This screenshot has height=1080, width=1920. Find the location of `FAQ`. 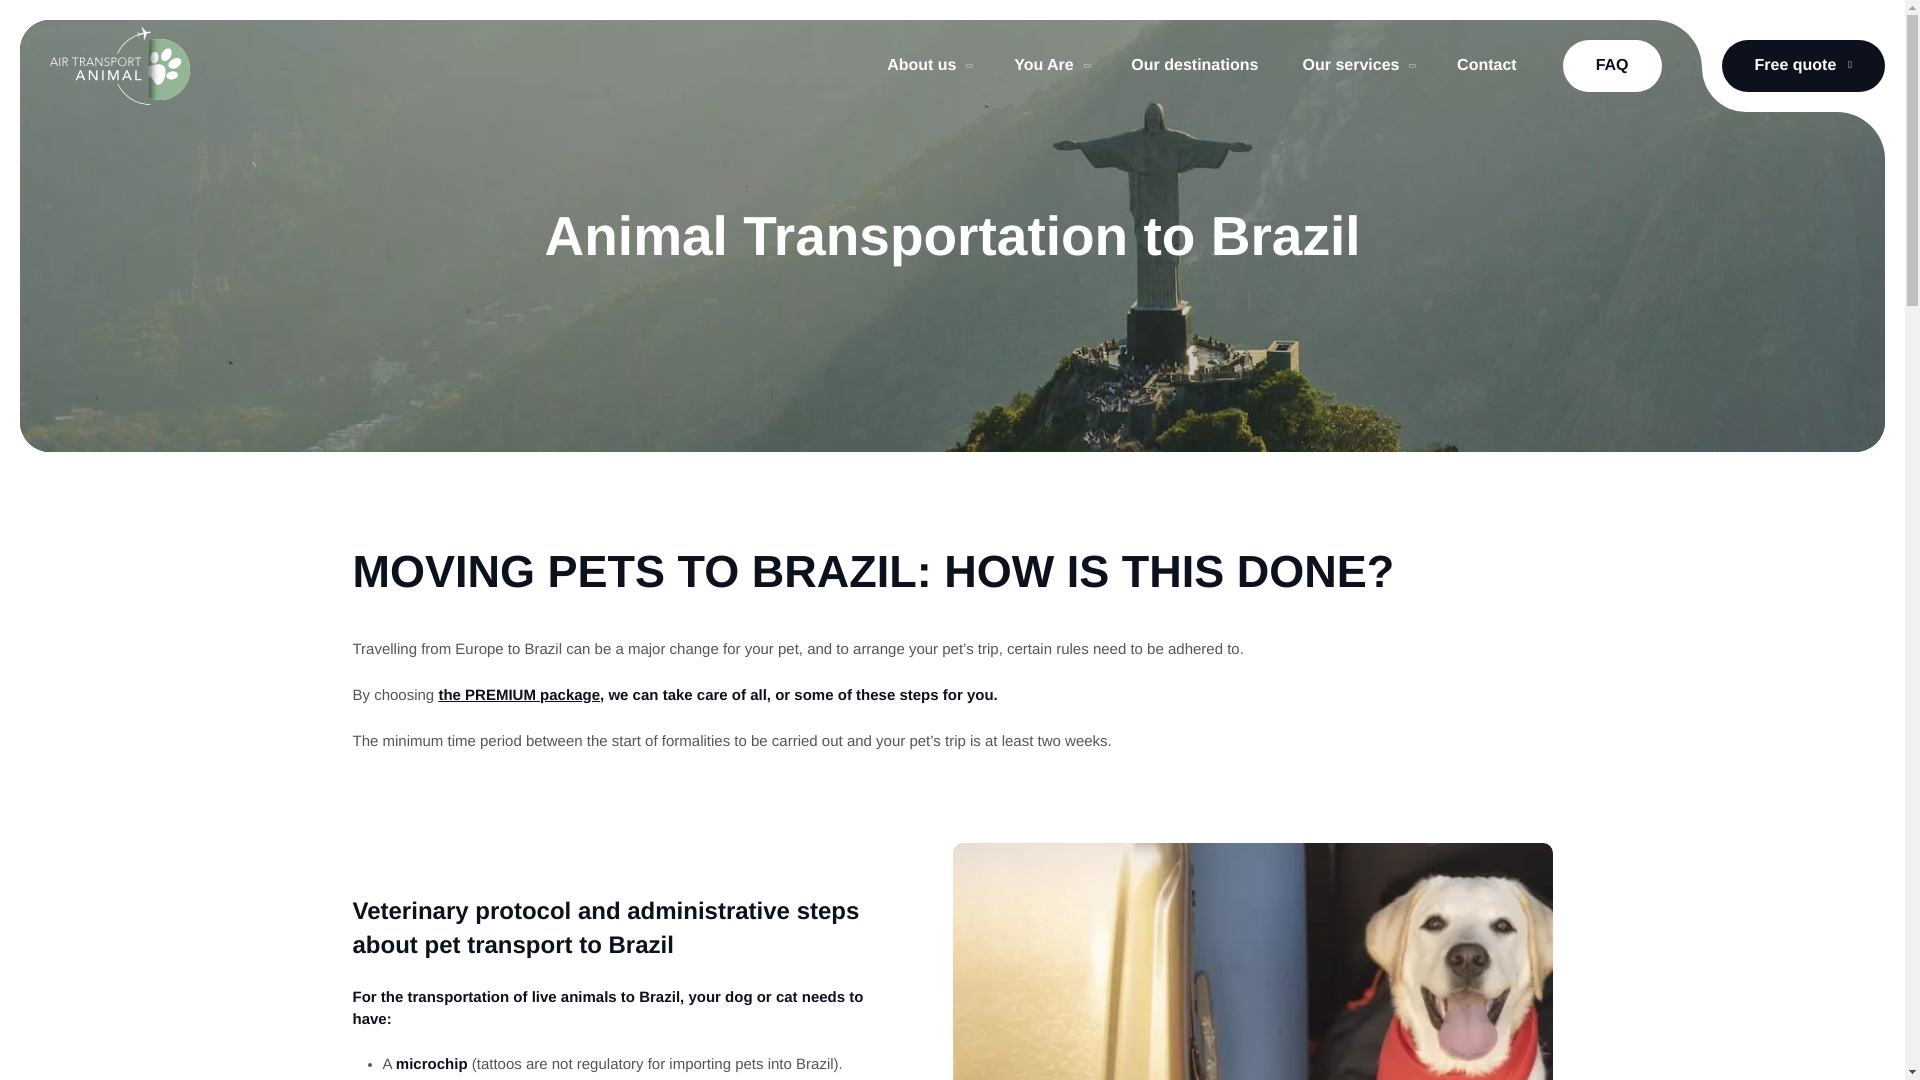

FAQ is located at coordinates (1612, 65).